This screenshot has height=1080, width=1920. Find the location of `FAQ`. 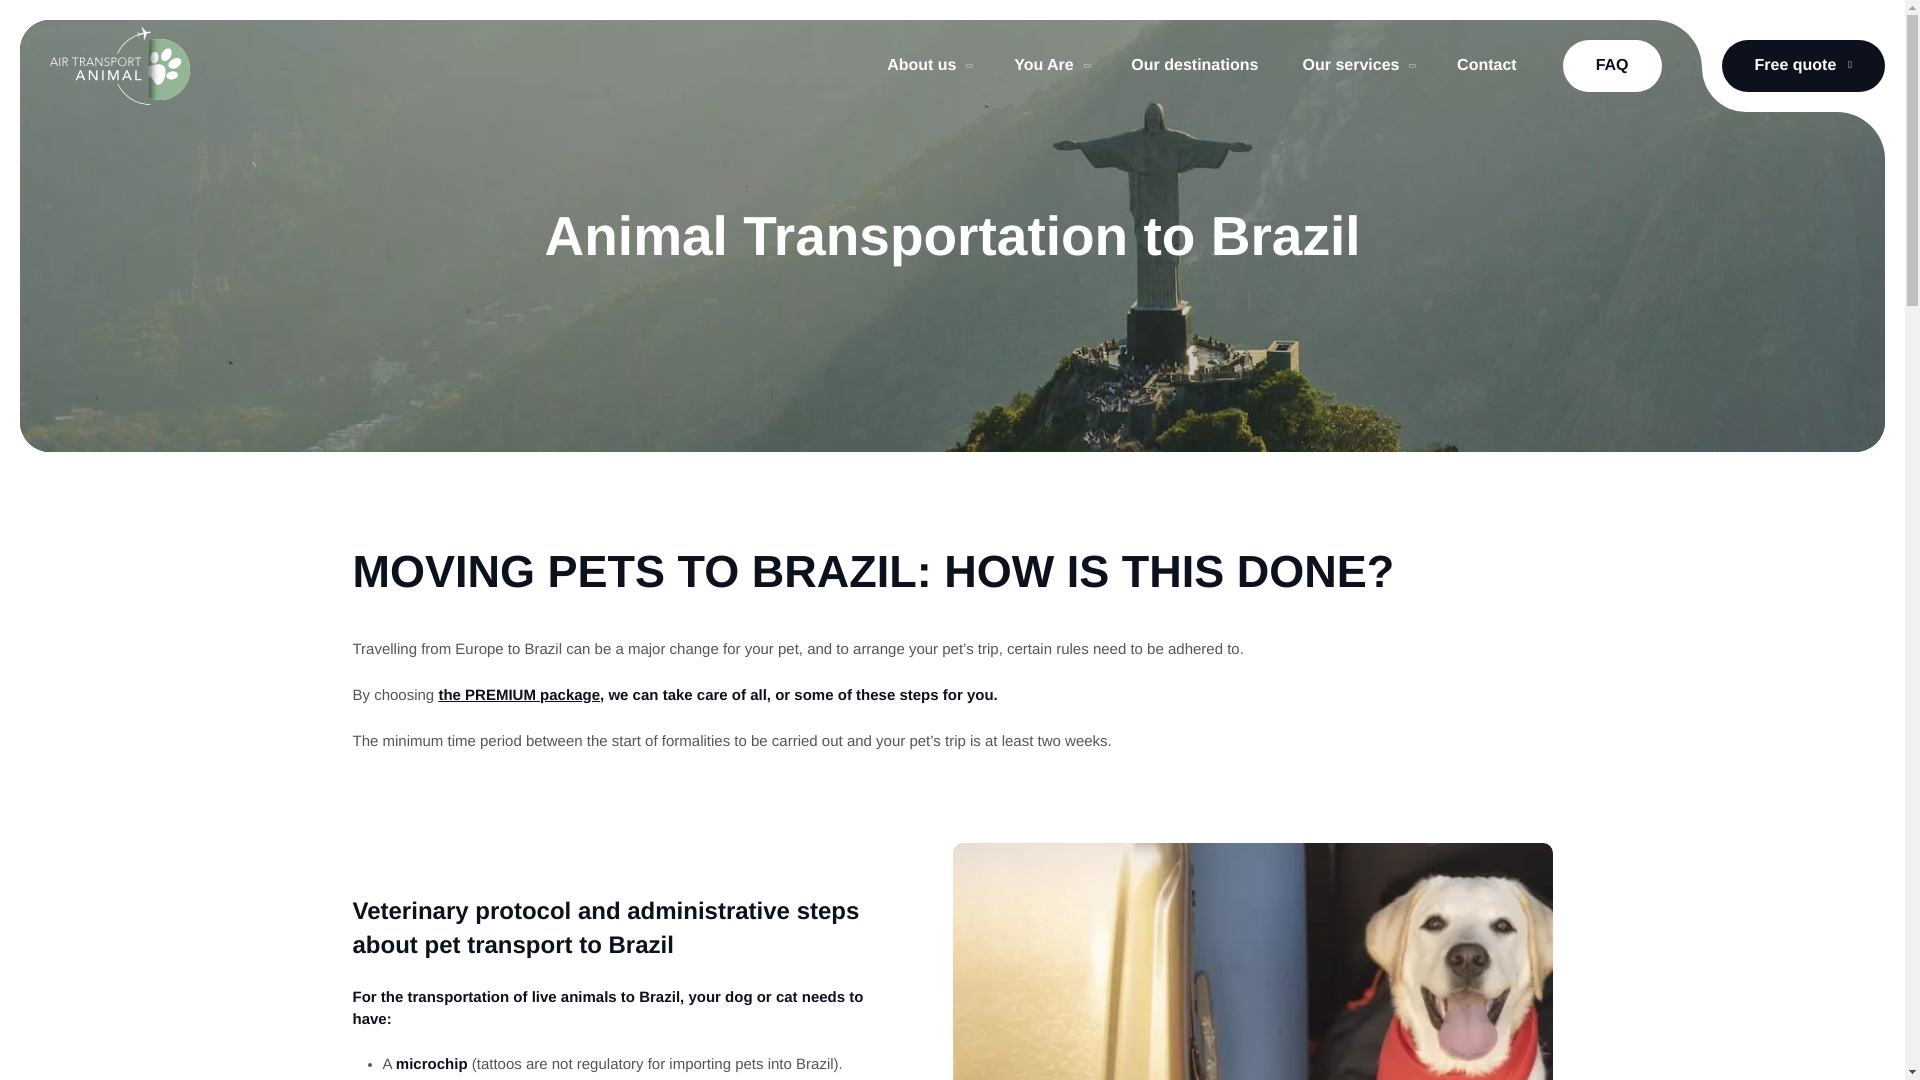

FAQ is located at coordinates (1612, 65).